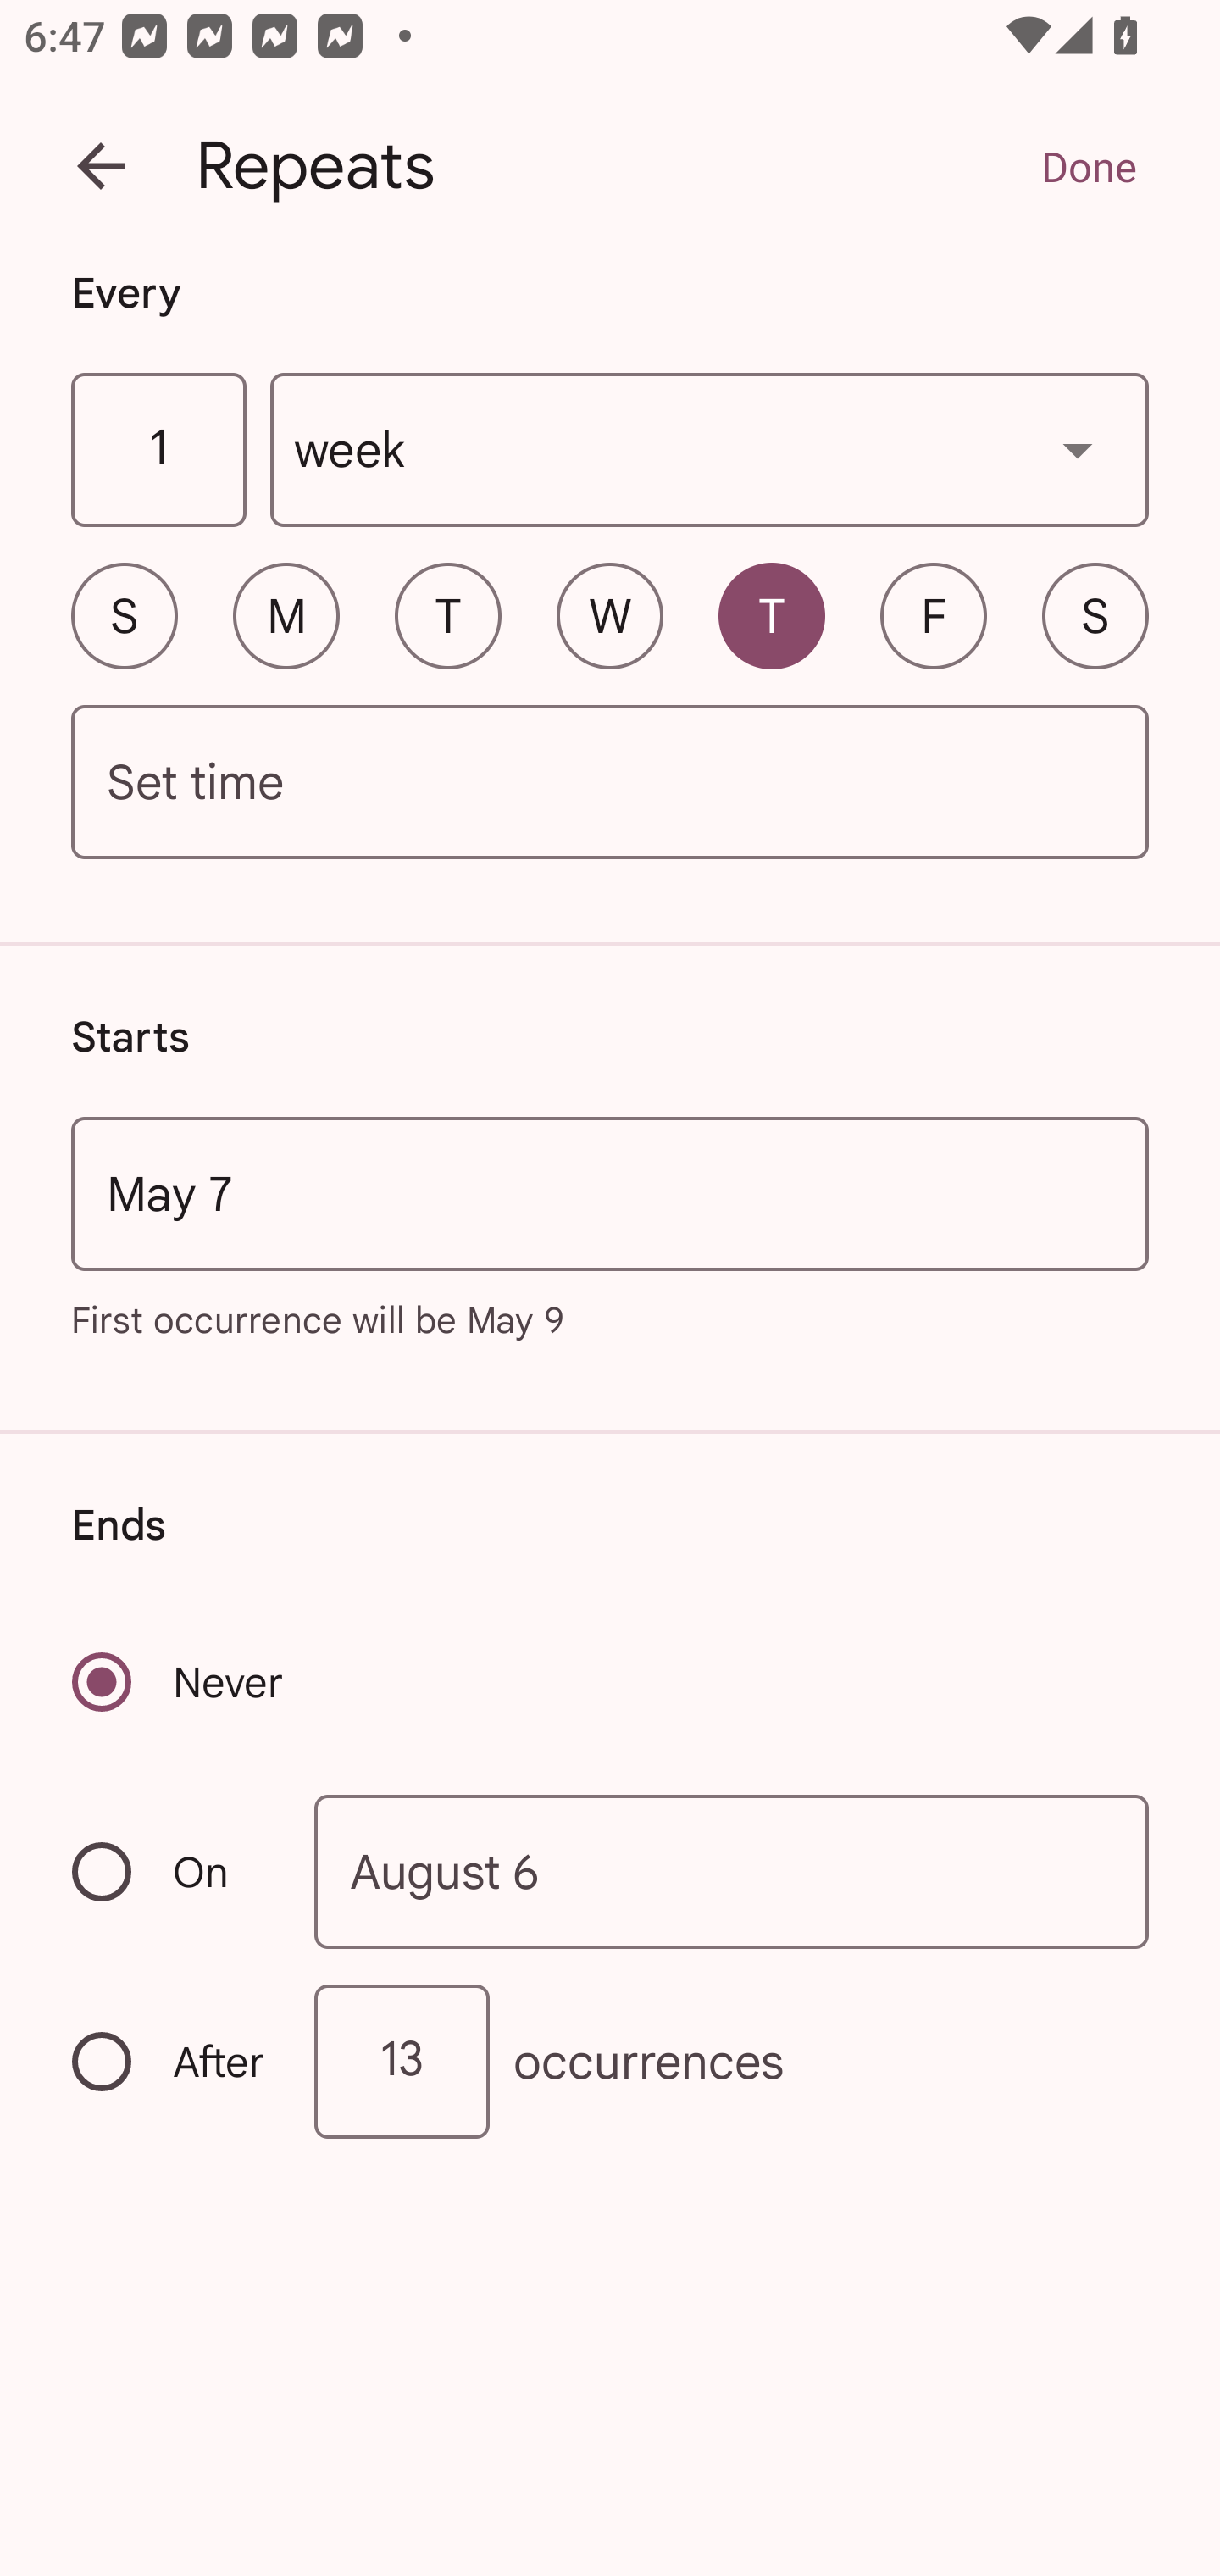 Image resolution: width=1220 pixels, height=2576 pixels. What do you see at coordinates (101, 166) in the screenshot?
I see `Back` at bounding box center [101, 166].